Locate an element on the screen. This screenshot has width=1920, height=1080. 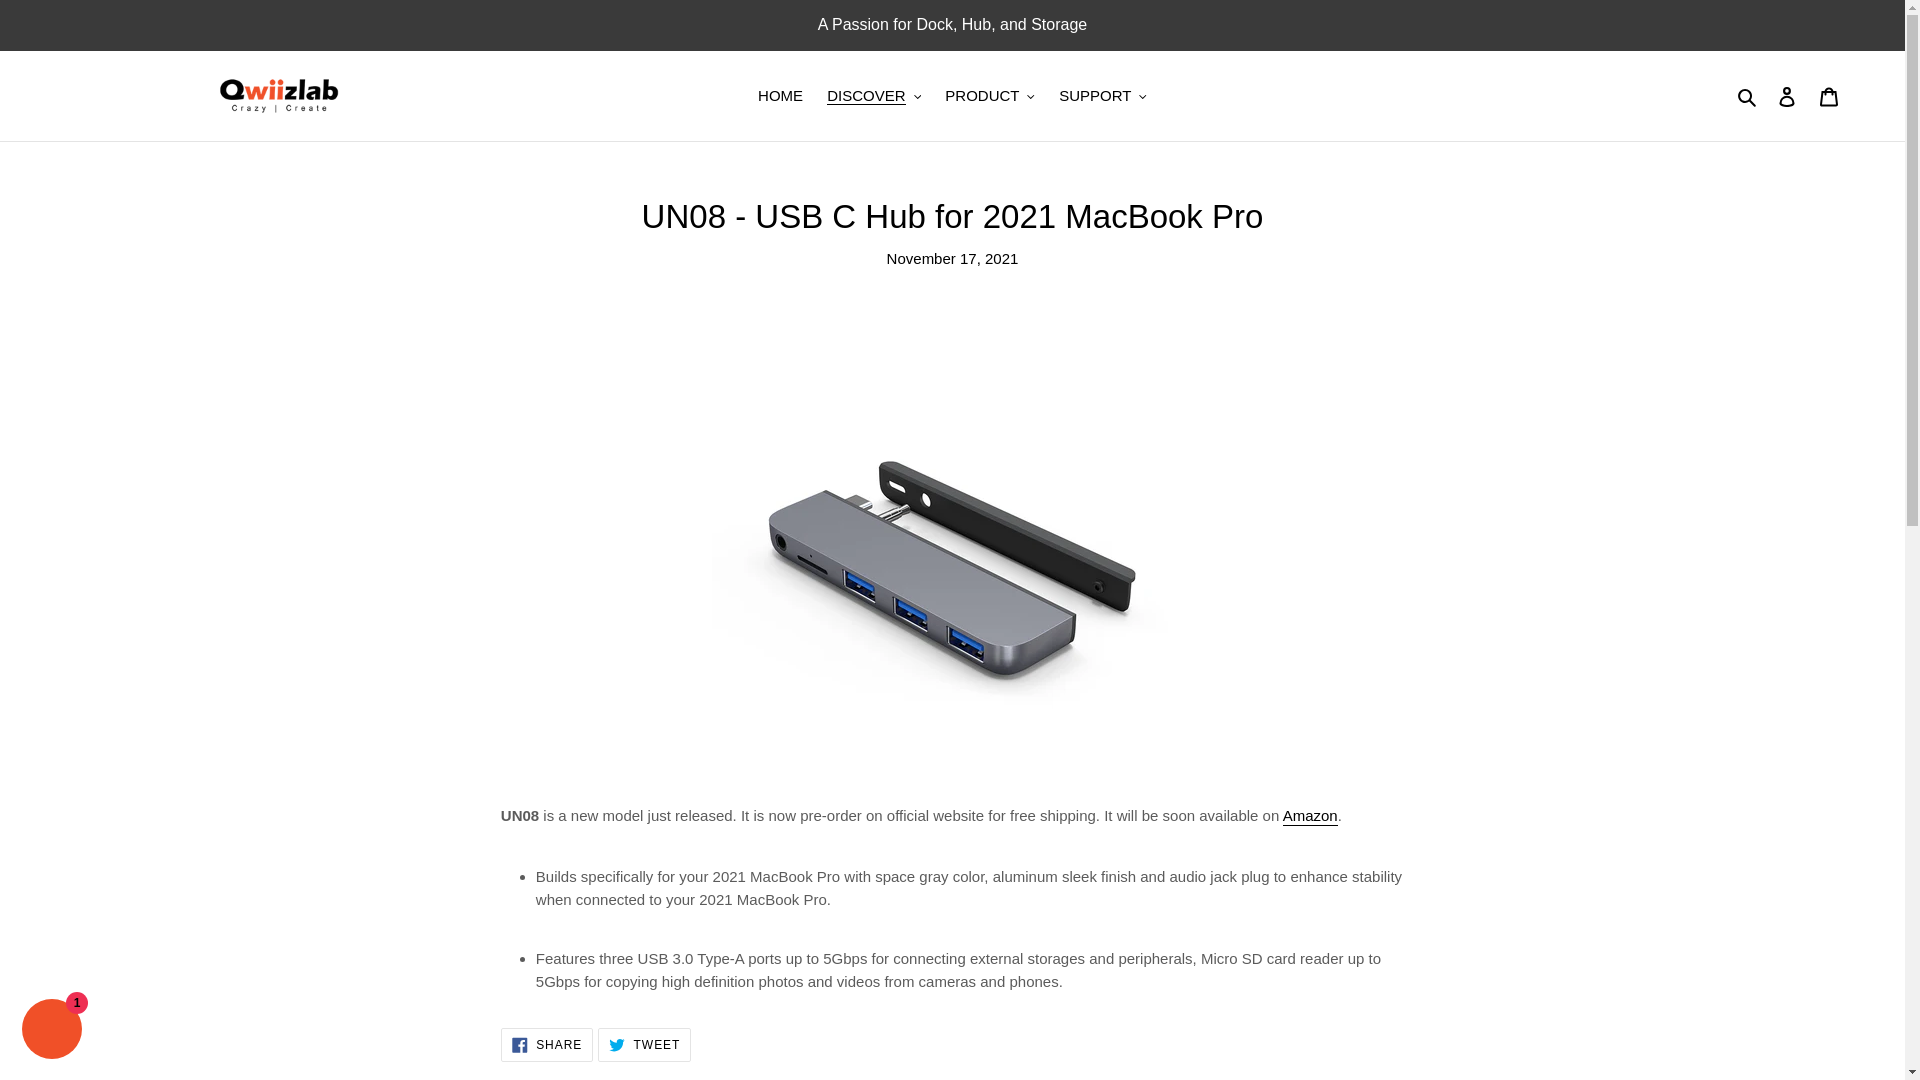
Shopify online store chat is located at coordinates (52, 1031).